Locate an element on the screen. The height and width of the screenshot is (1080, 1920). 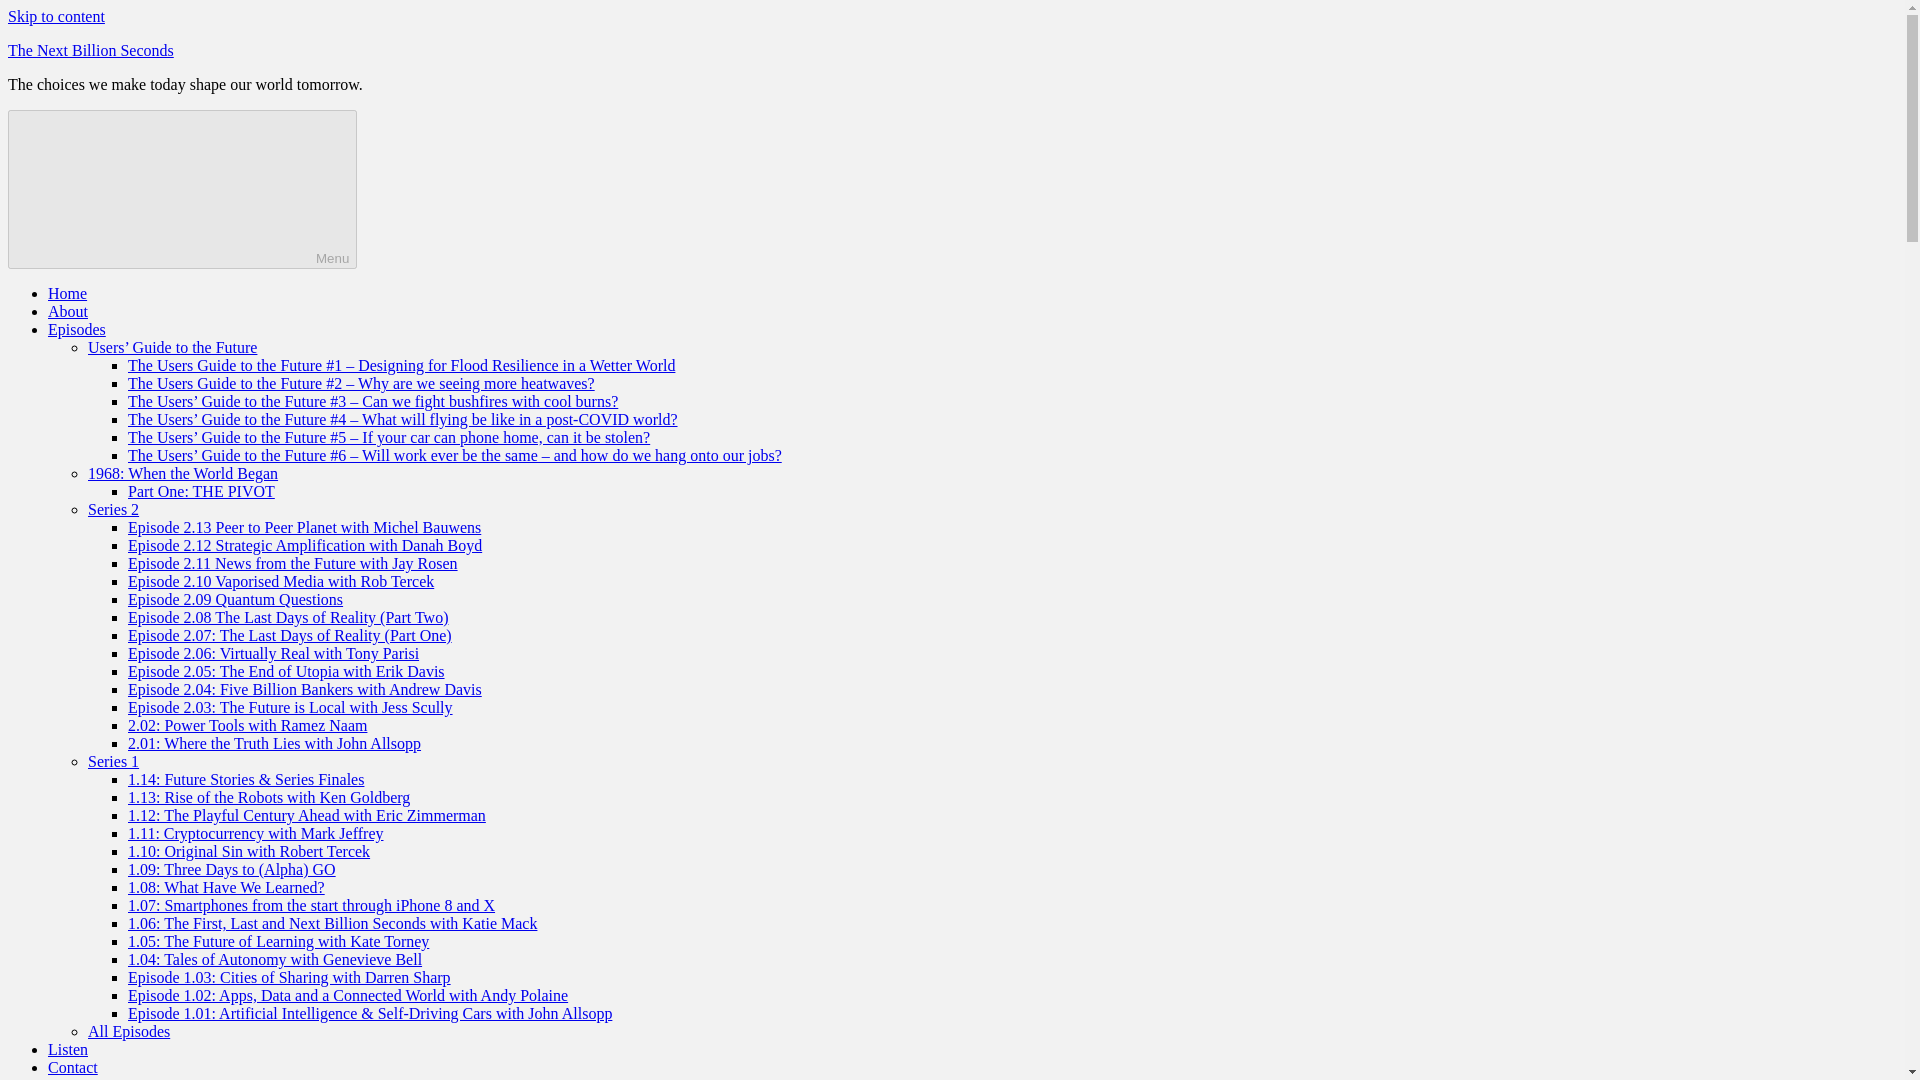
2.02: Power Tools with Ramez Naam is located at coordinates (247, 726).